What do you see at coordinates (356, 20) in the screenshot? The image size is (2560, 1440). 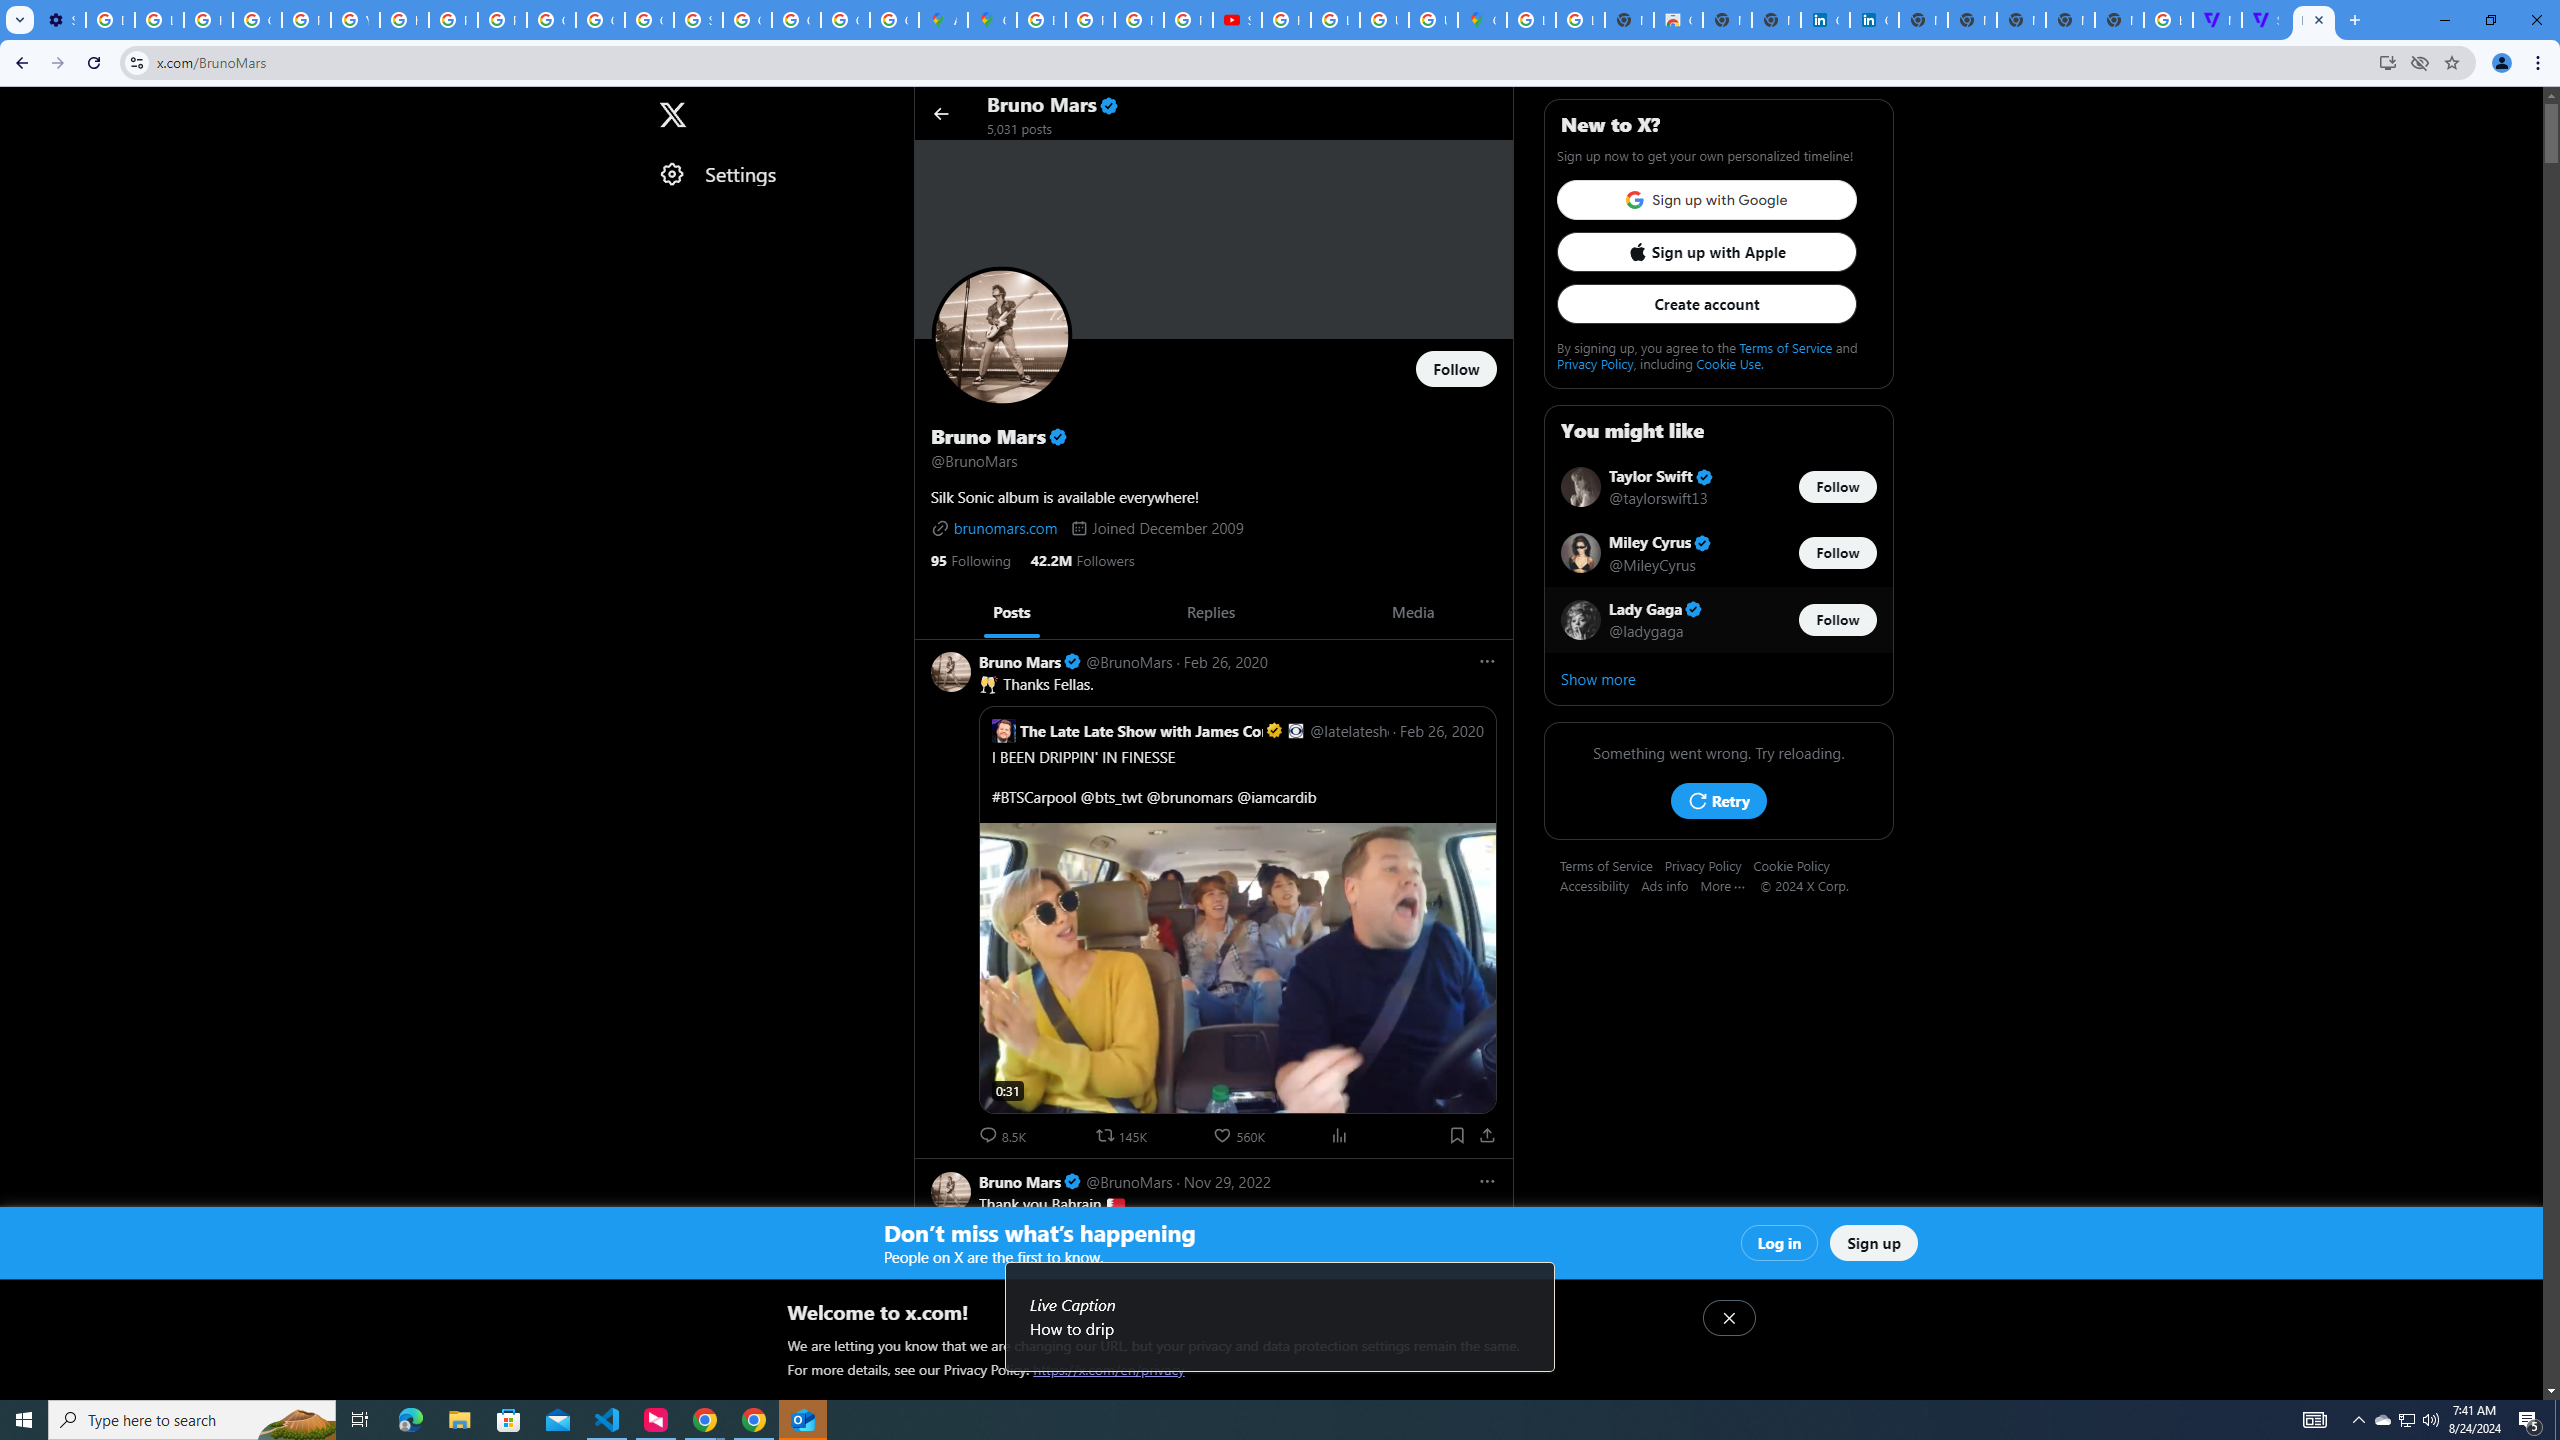 I see `YouTube` at bounding box center [356, 20].